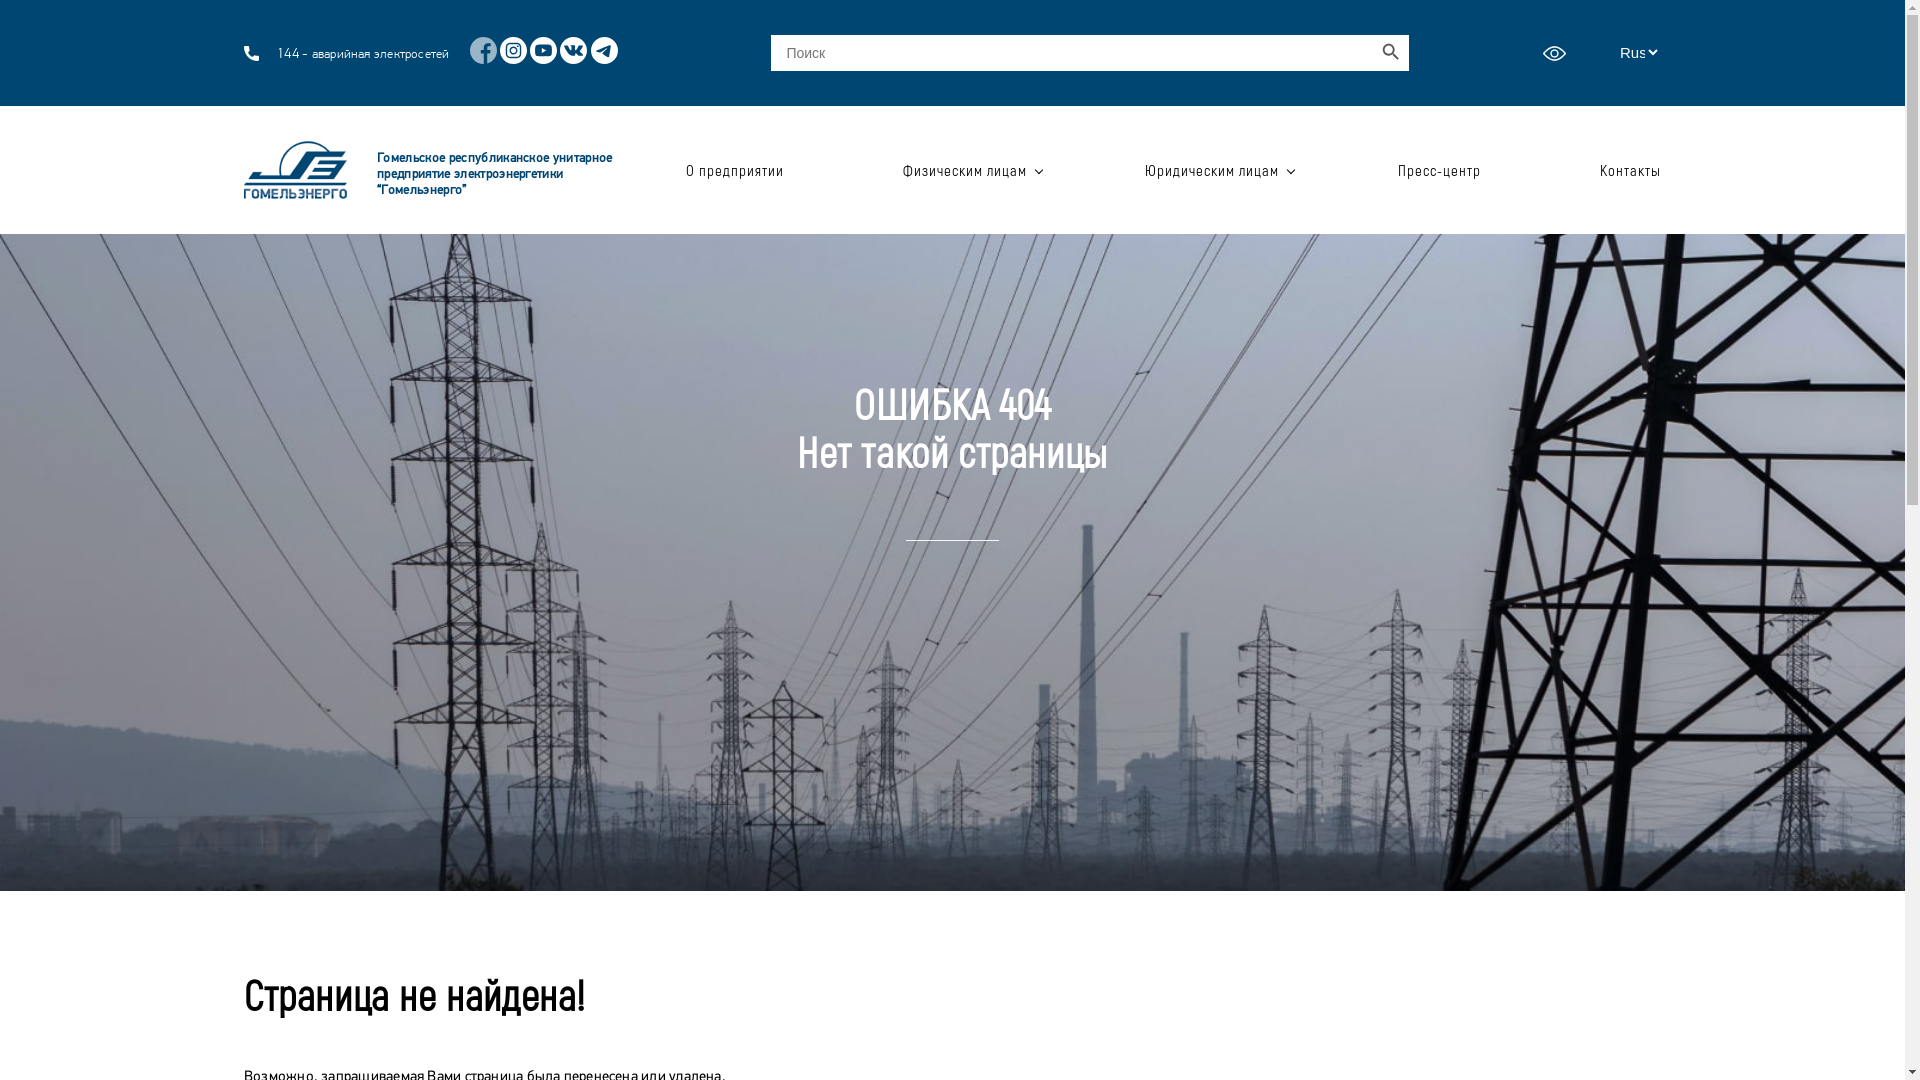 This screenshot has width=1920, height=1080. Describe the element at coordinates (1558, 52) in the screenshot. I see ` ` at that location.